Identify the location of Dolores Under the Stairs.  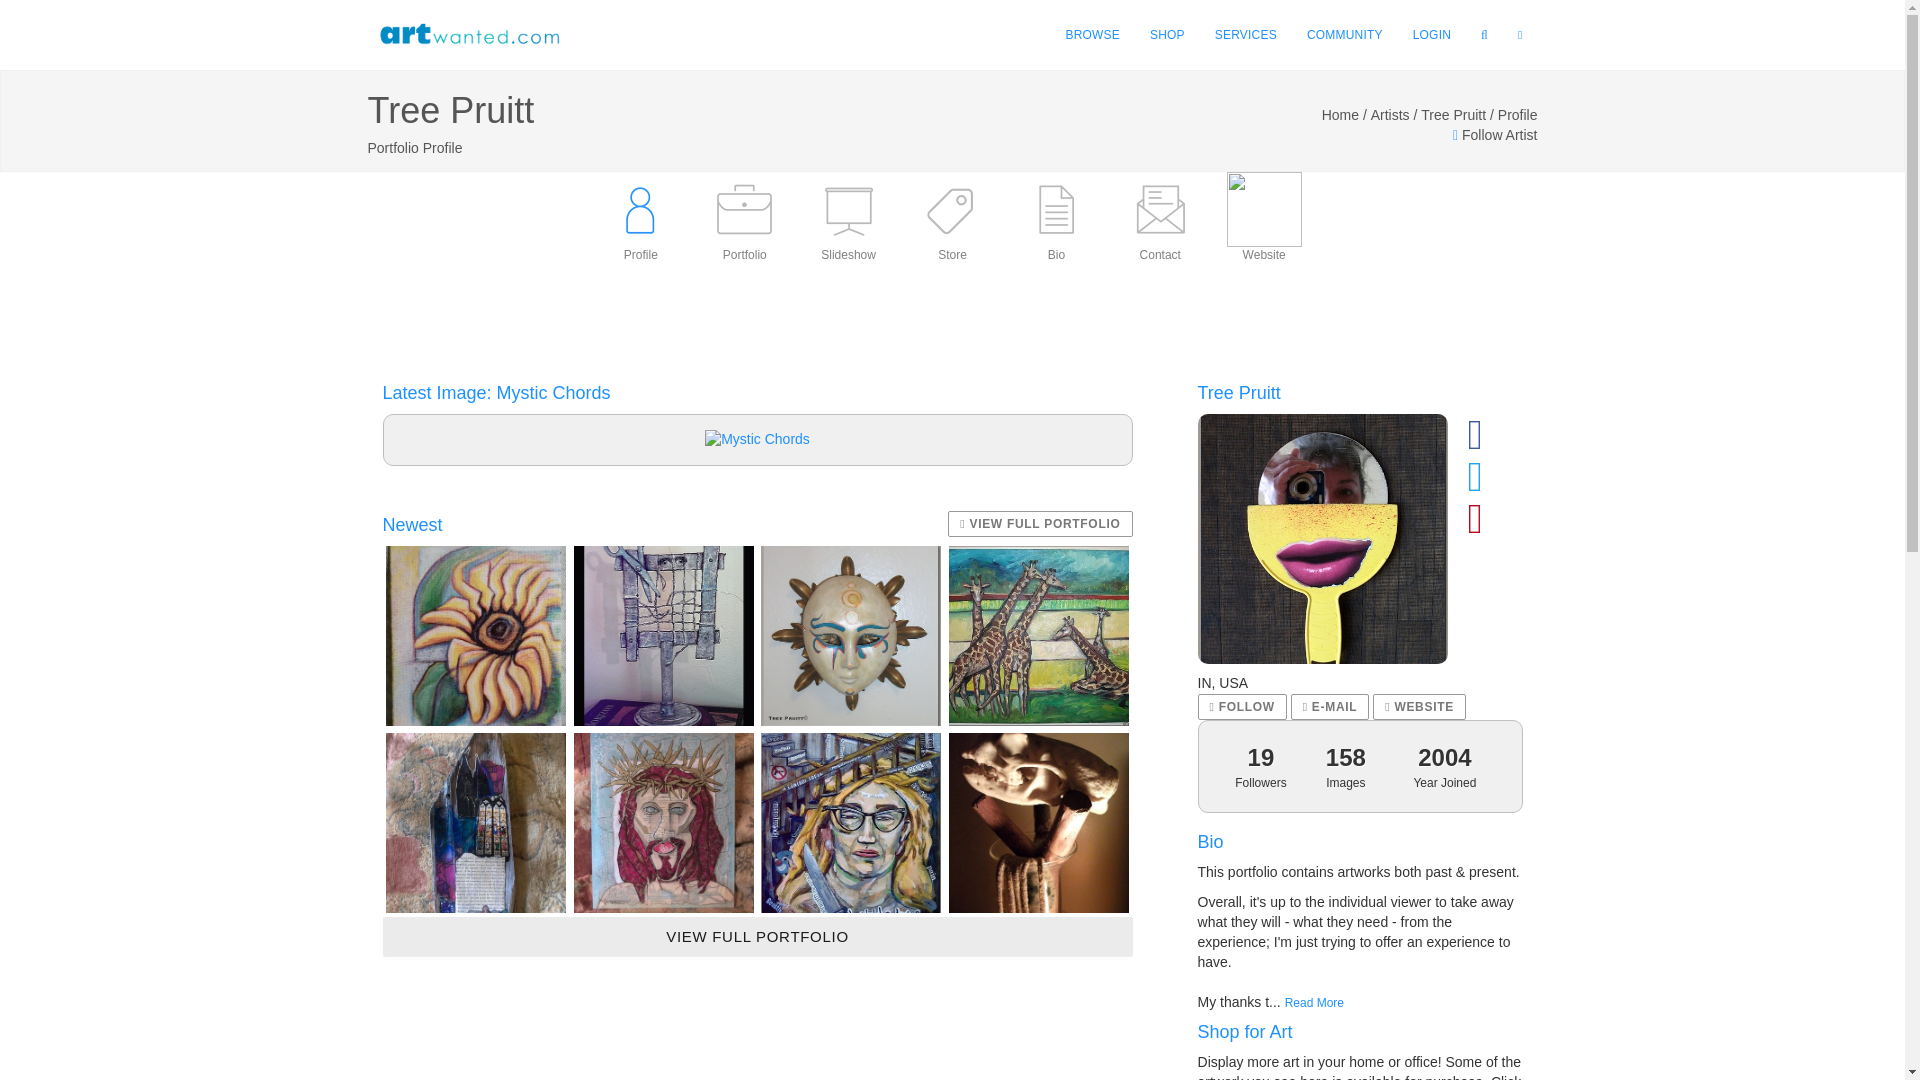
(850, 822).